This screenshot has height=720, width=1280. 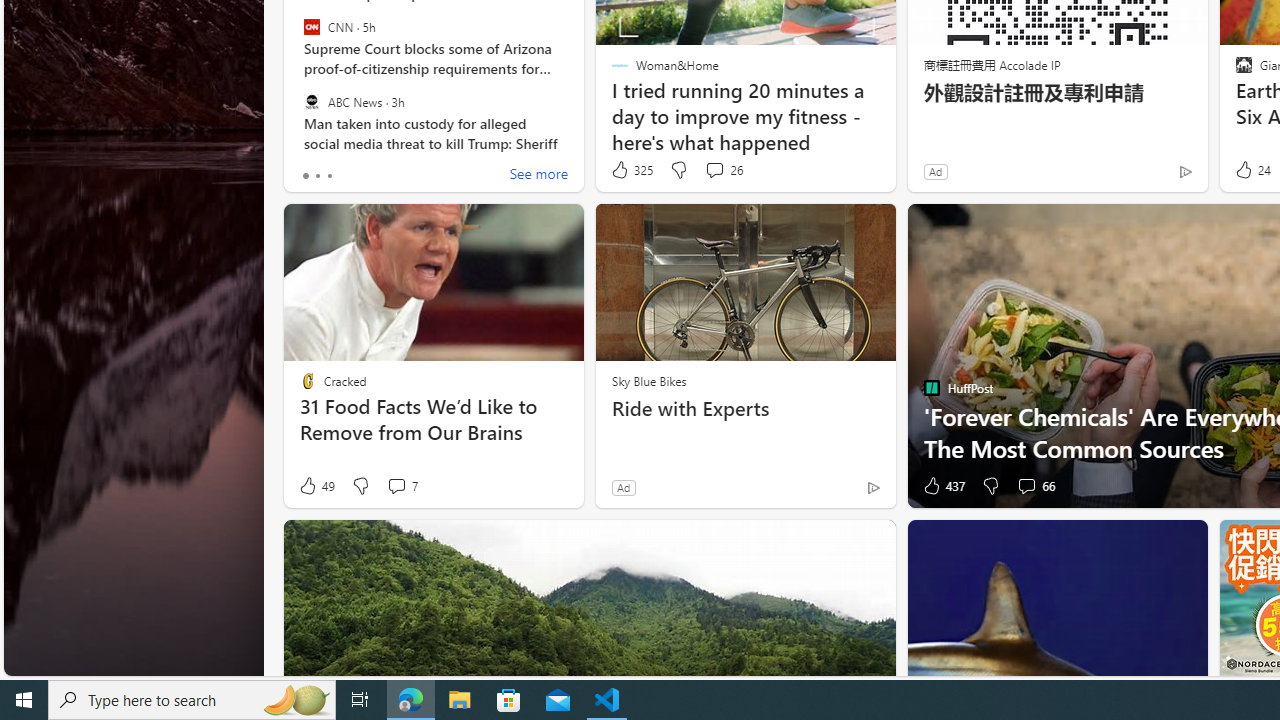 What do you see at coordinates (942, 486) in the screenshot?
I see `437 Like` at bounding box center [942, 486].